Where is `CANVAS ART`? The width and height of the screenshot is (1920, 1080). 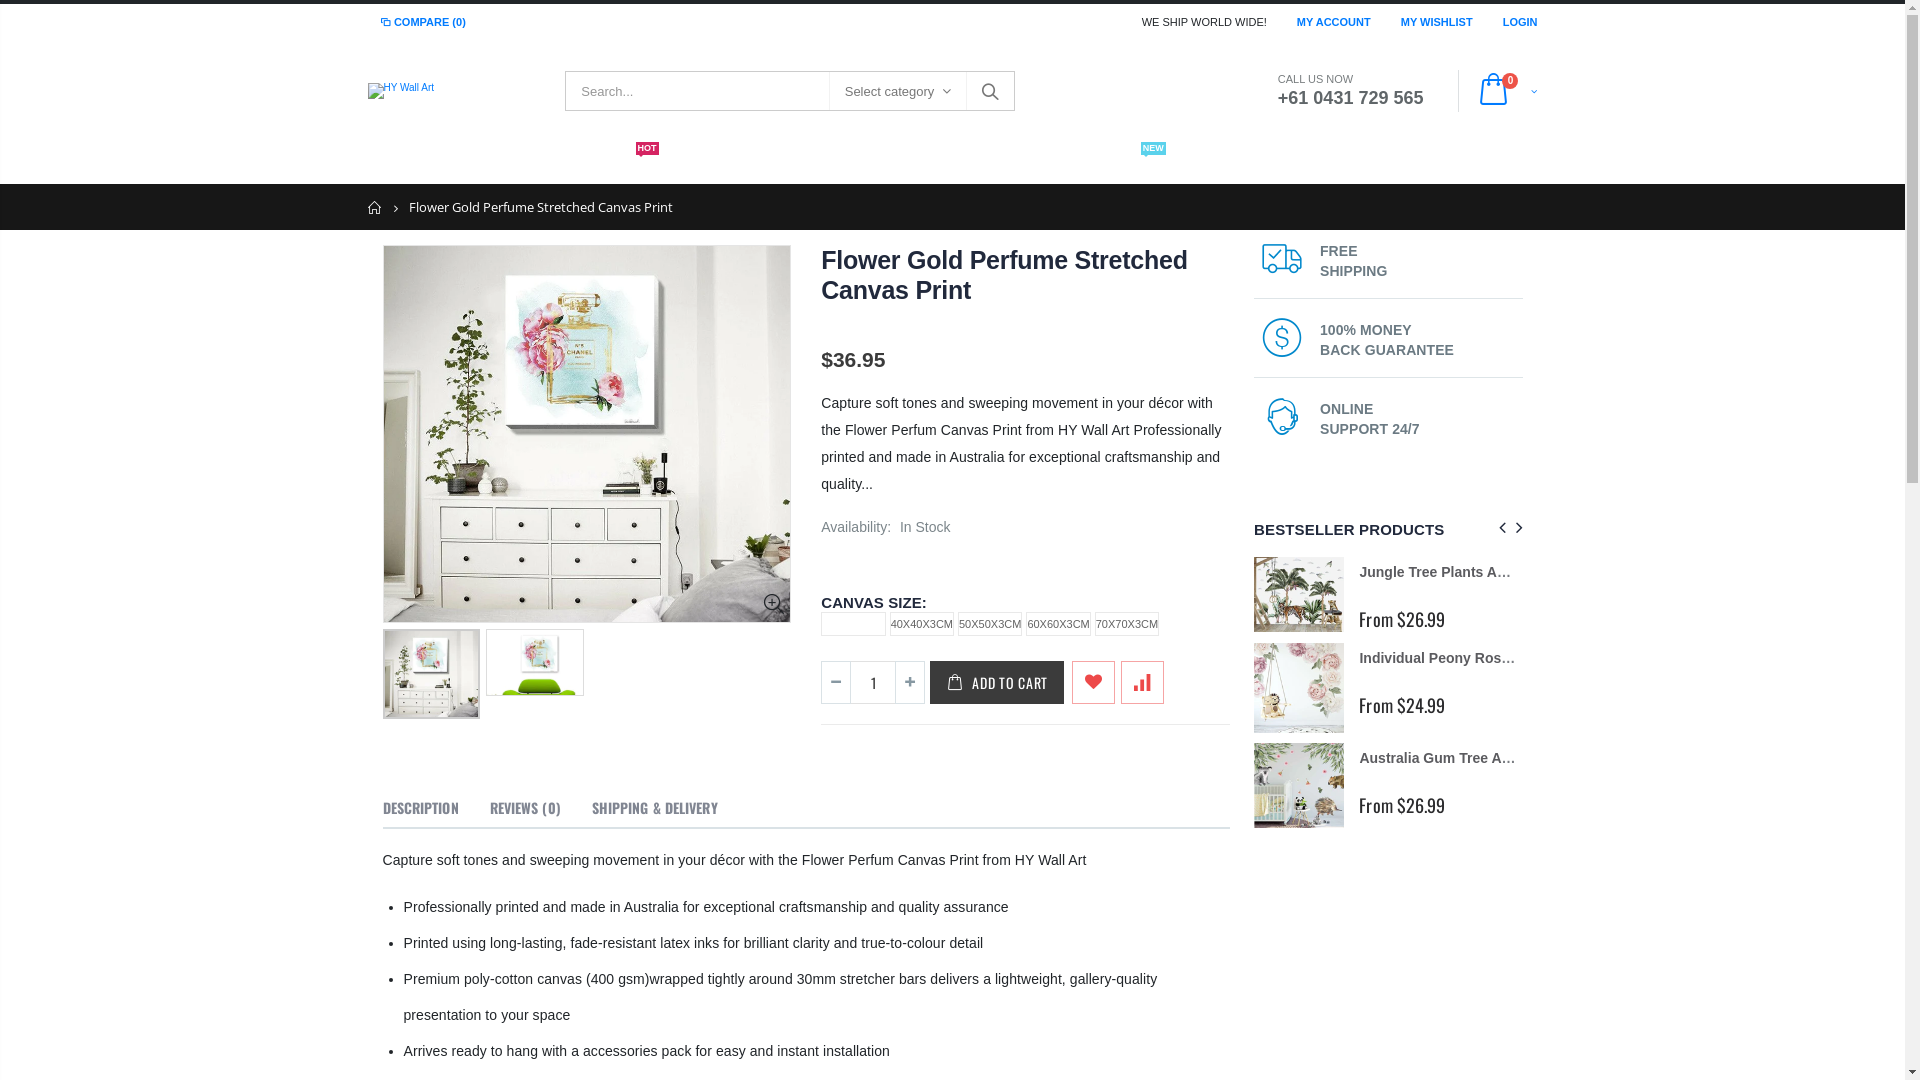 CANVAS ART is located at coordinates (859, 163).